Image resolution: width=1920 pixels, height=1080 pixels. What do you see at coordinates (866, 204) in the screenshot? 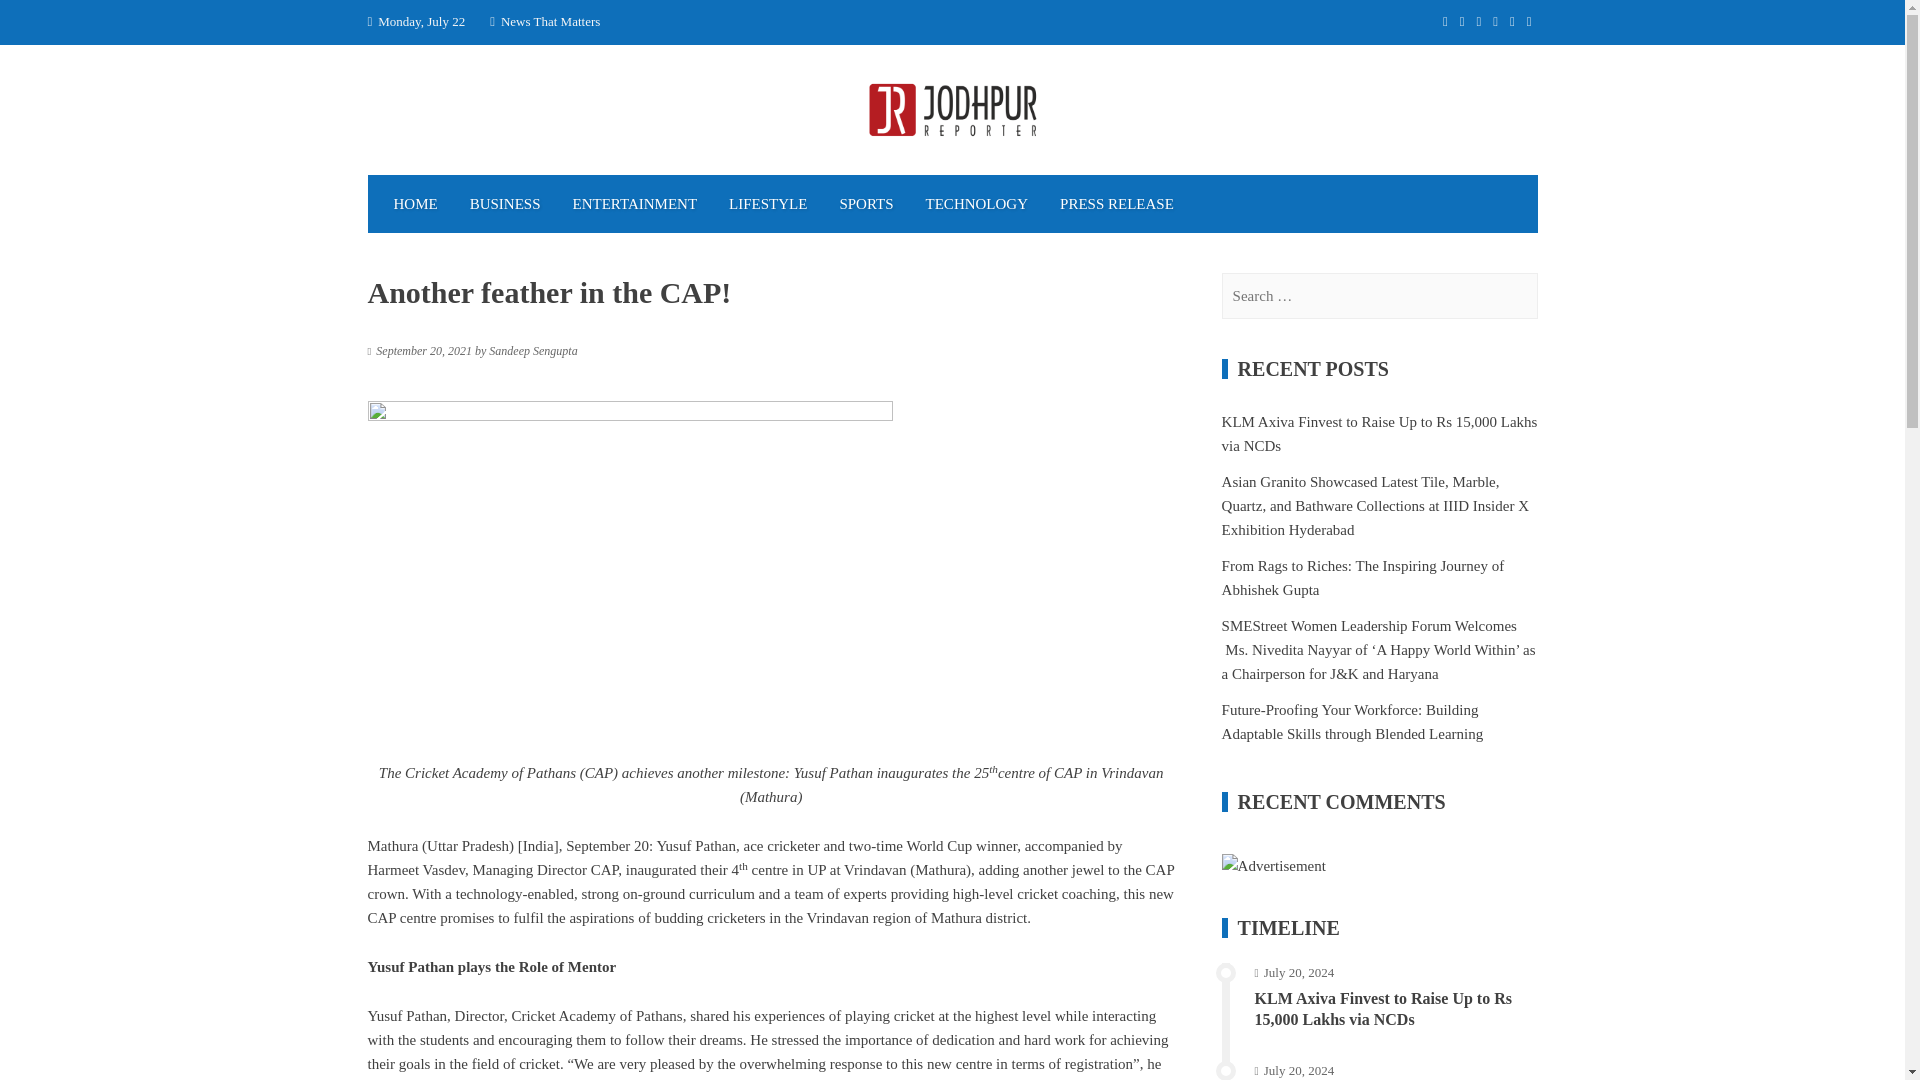
I see `SPORTS` at bounding box center [866, 204].